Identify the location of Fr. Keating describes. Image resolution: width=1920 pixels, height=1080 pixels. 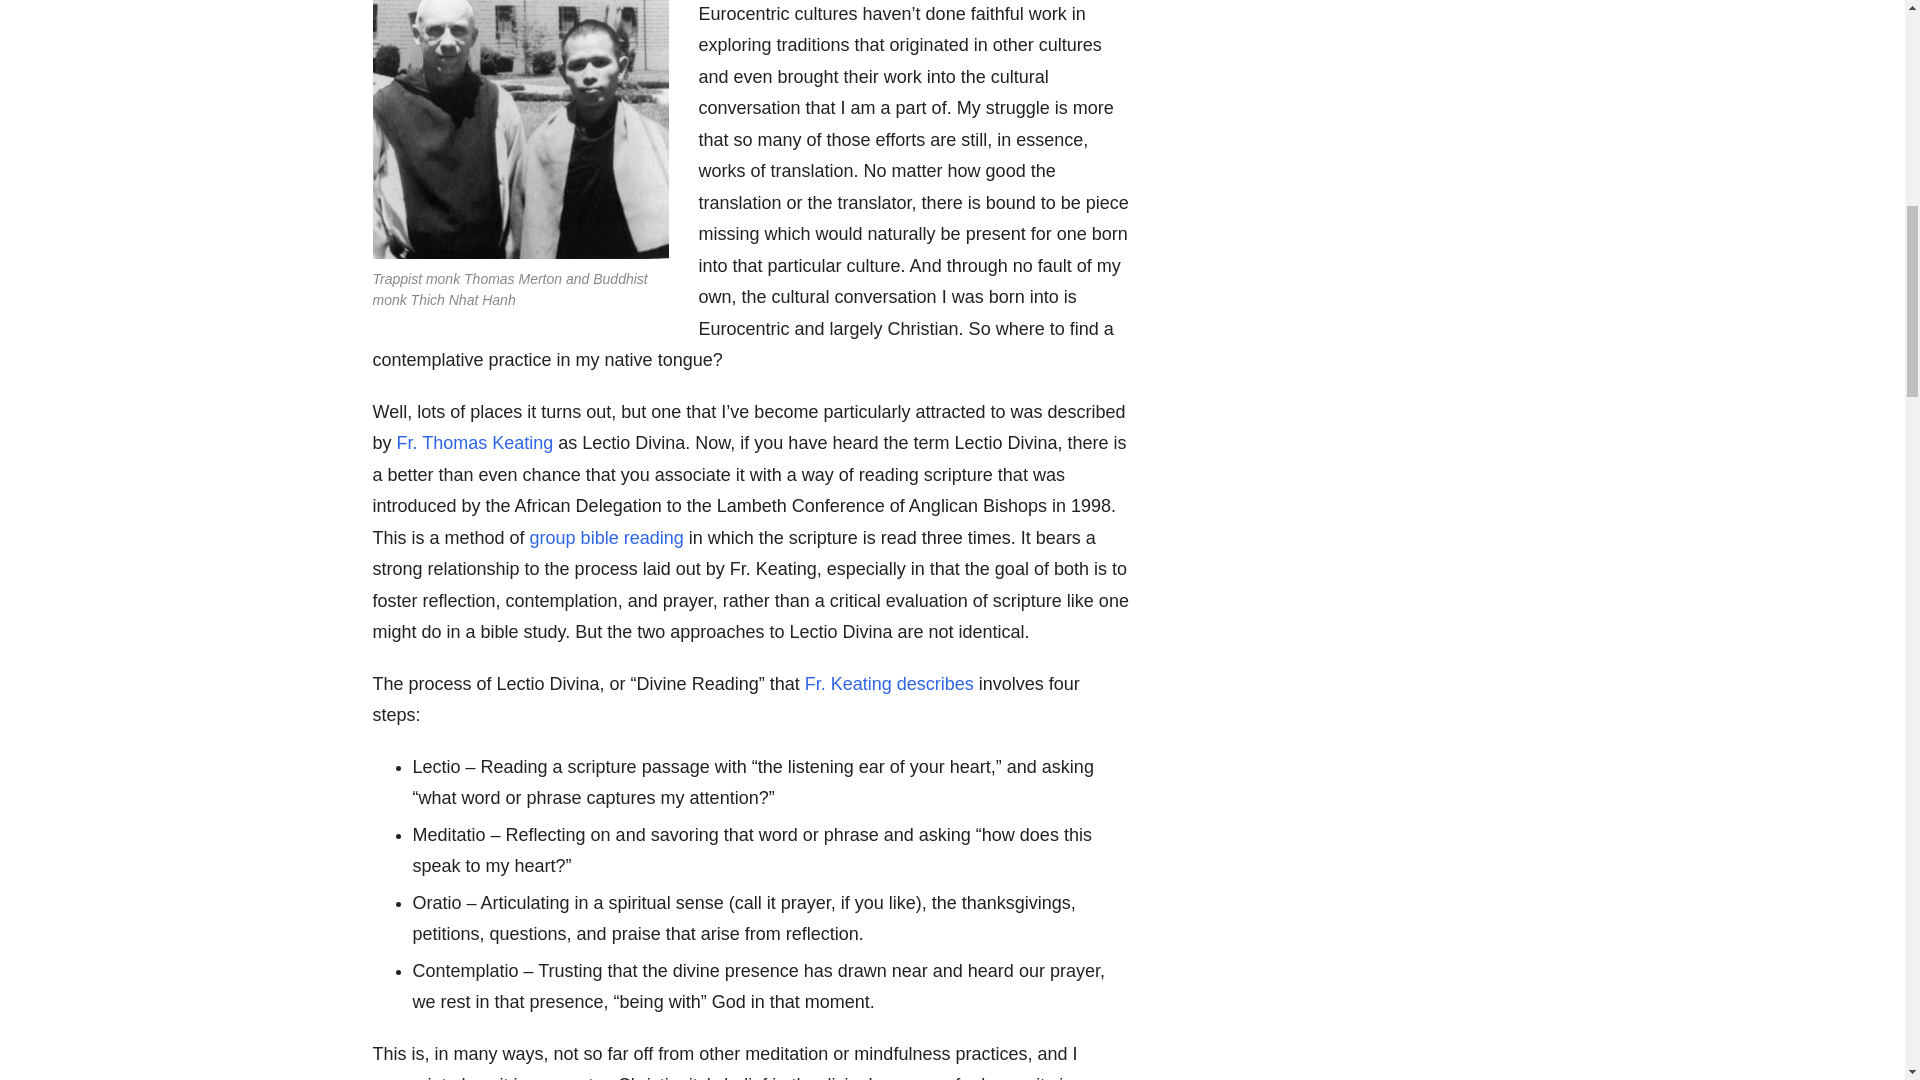
(888, 684).